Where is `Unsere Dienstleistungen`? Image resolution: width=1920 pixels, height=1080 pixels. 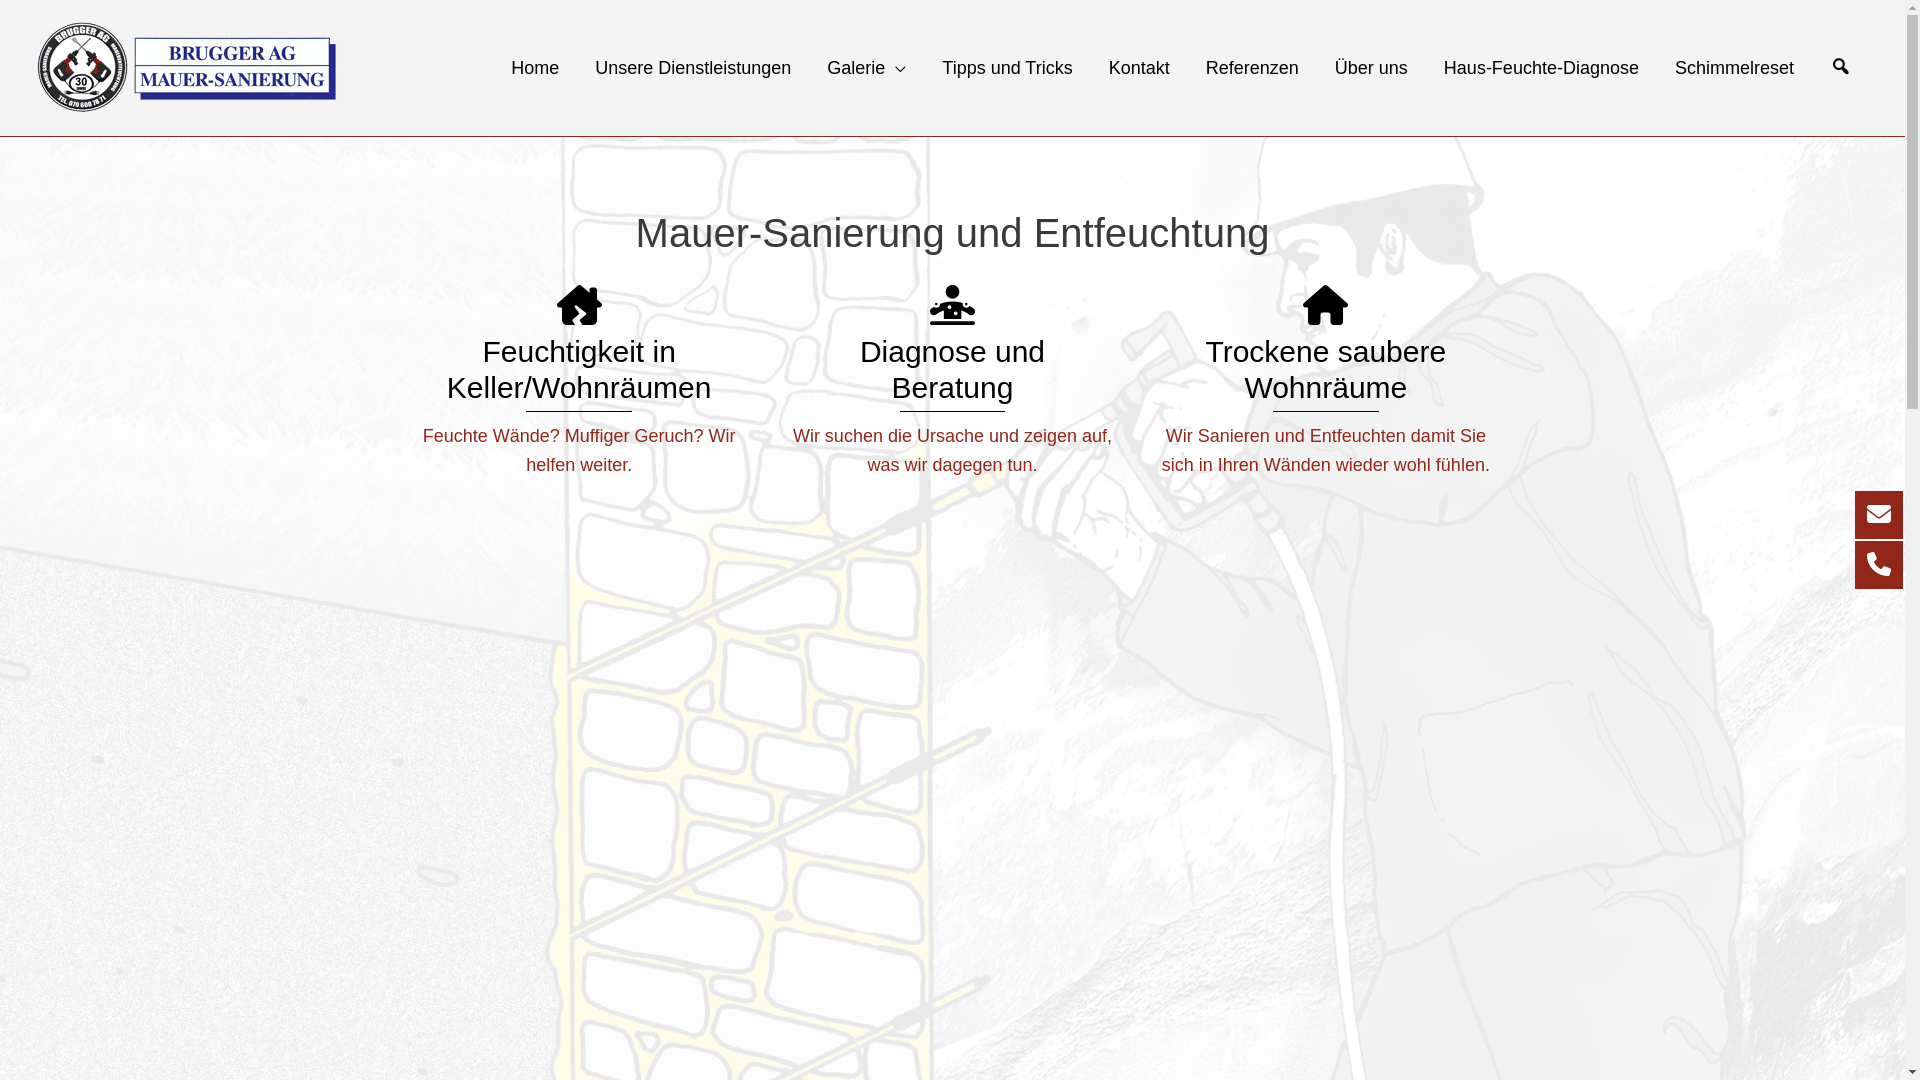 Unsere Dienstleistungen is located at coordinates (693, 68).